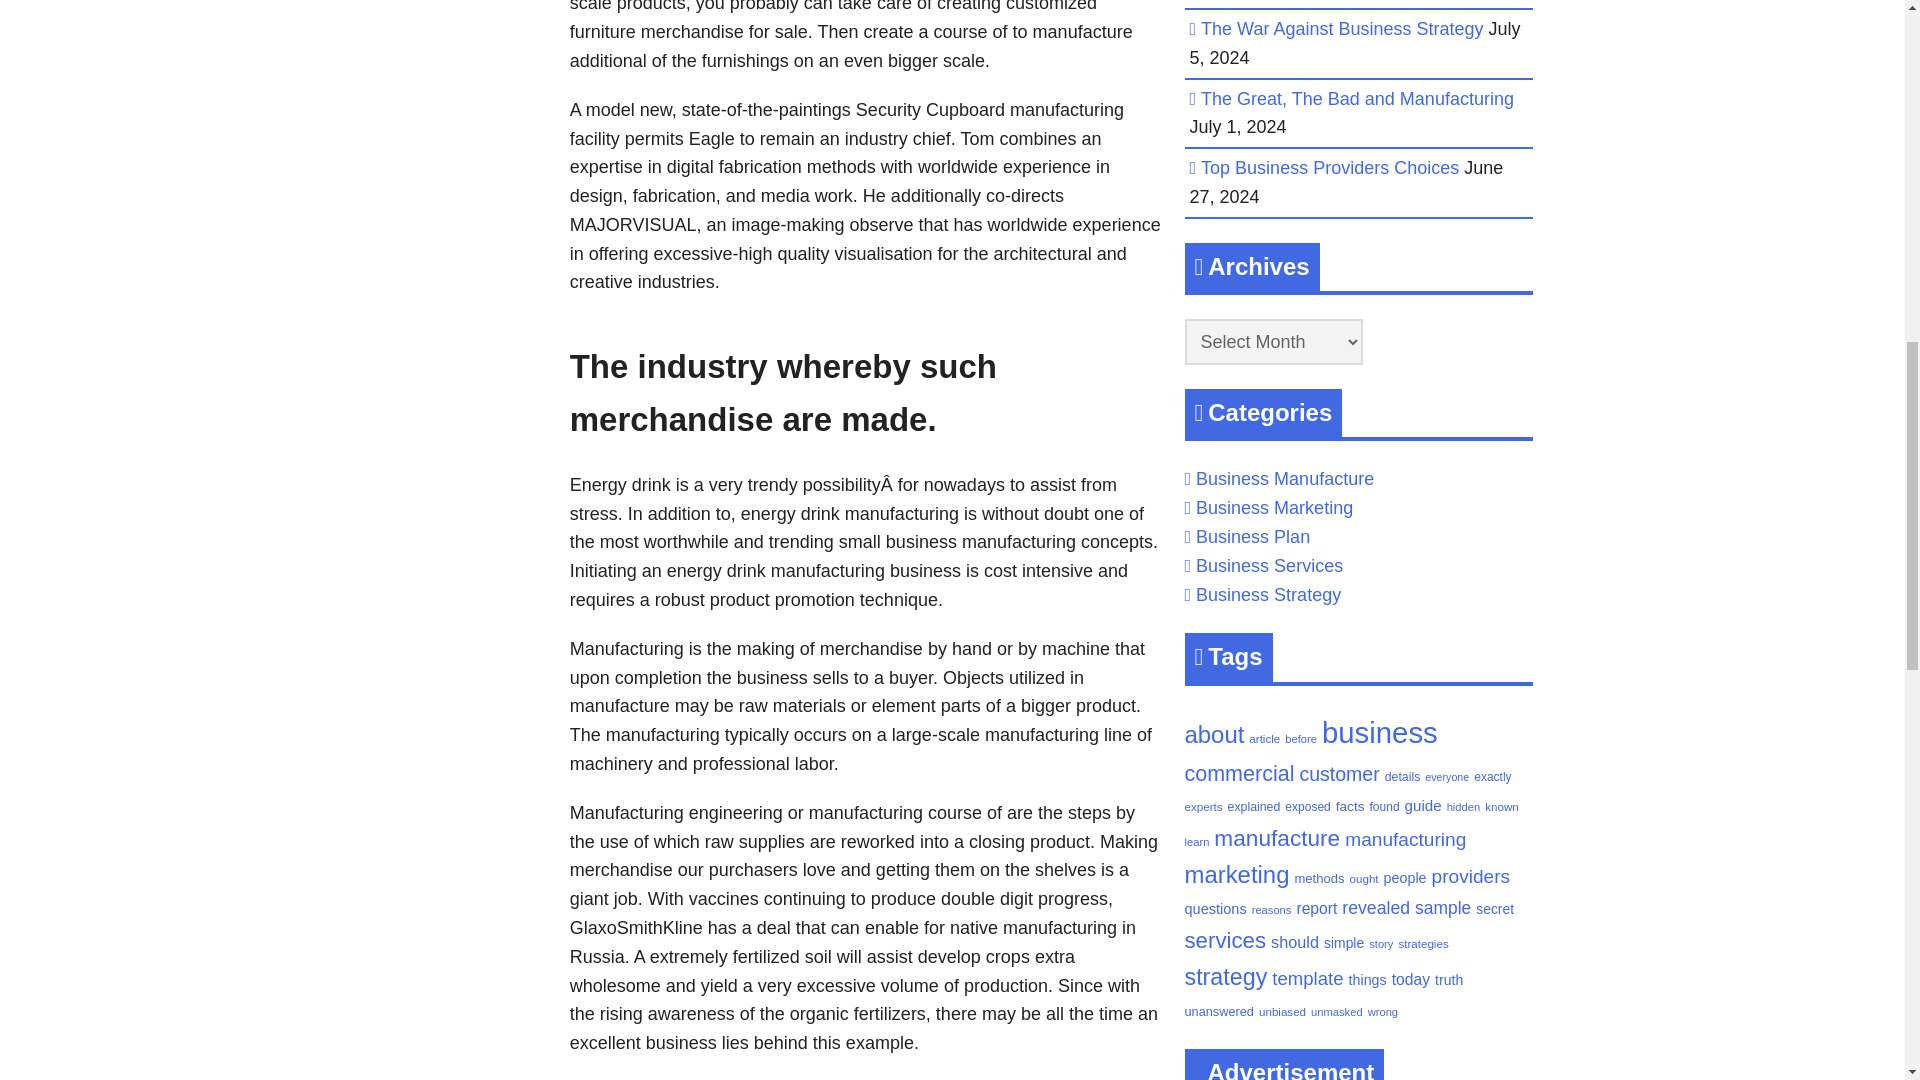 The height and width of the screenshot is (1080, 1920). Describe the element at coordinates (1268, 594) in the screenshot. I see `Business Strategy` at that location.